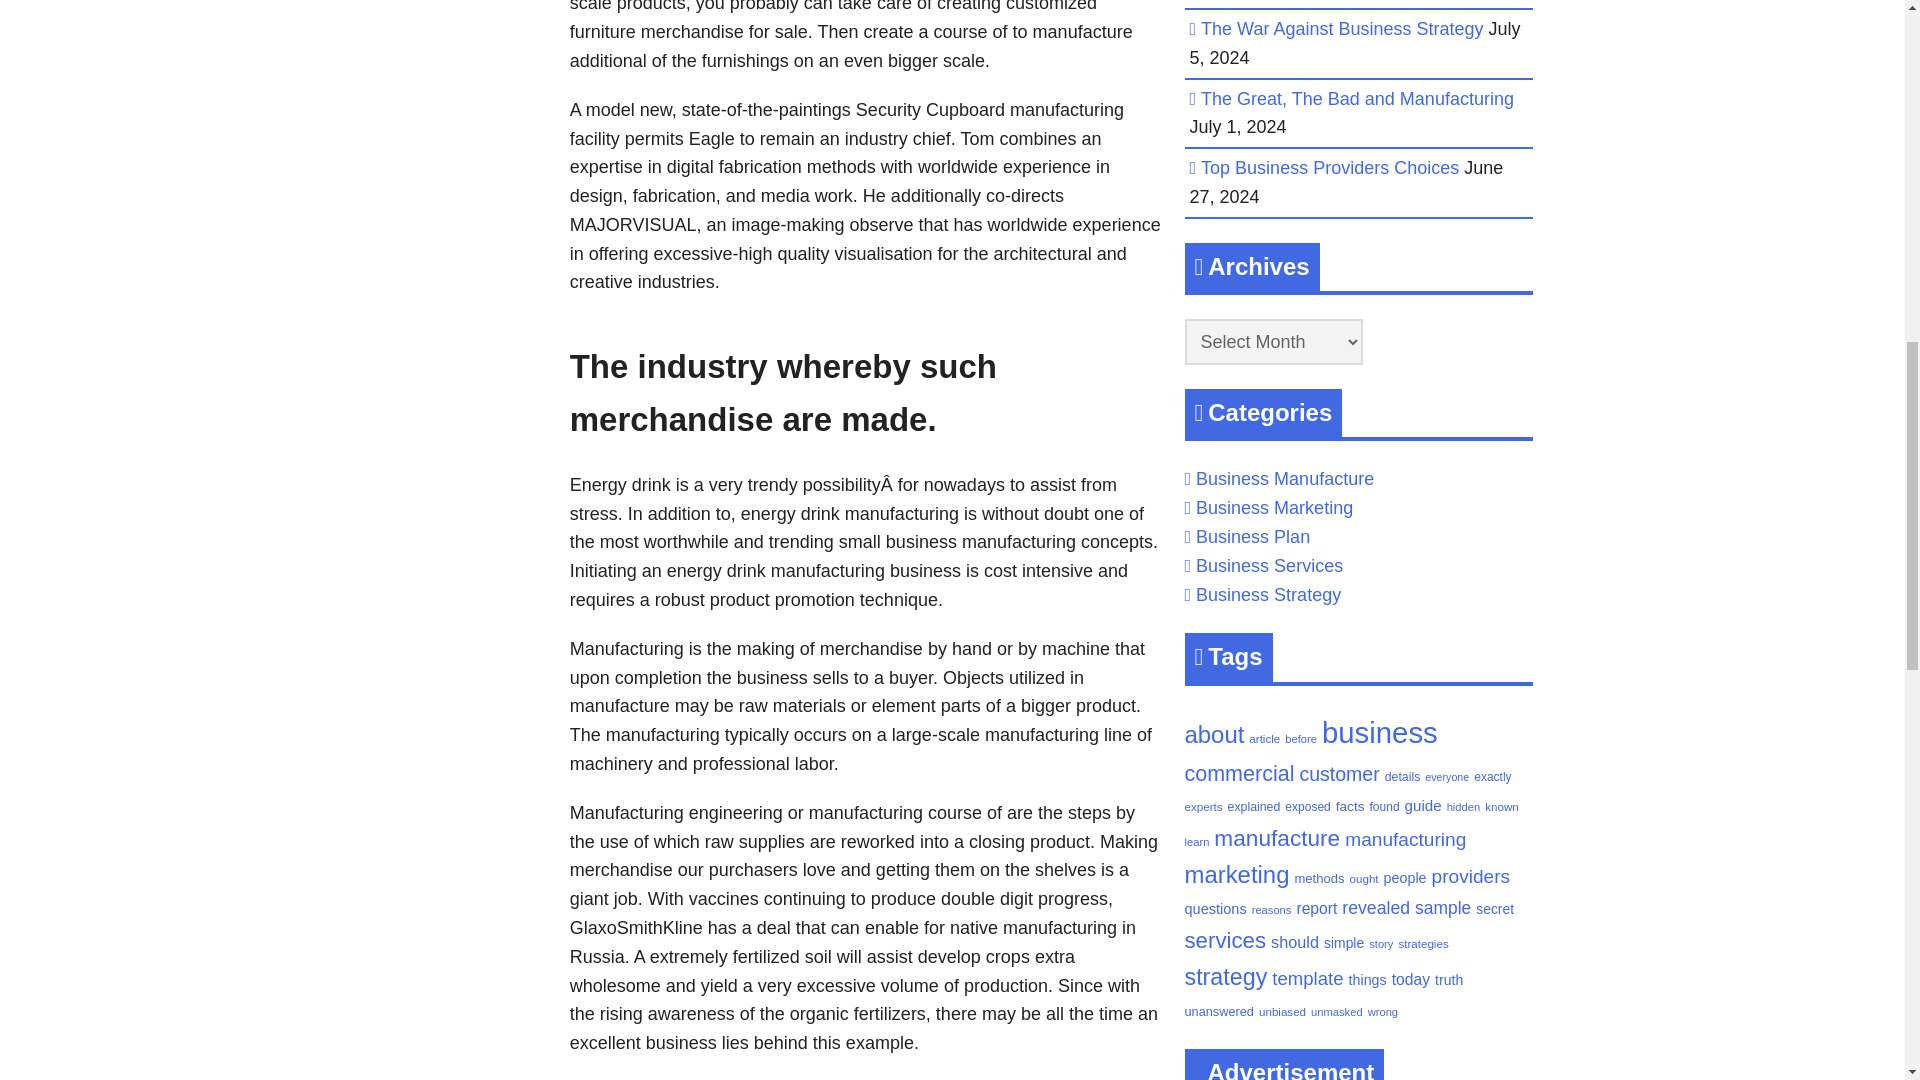 The height and width of the screenshot is (1080, 1920). Describe the element at coordinates (1268, 594) in the screenshot. I see `Business Strategy` at that location.